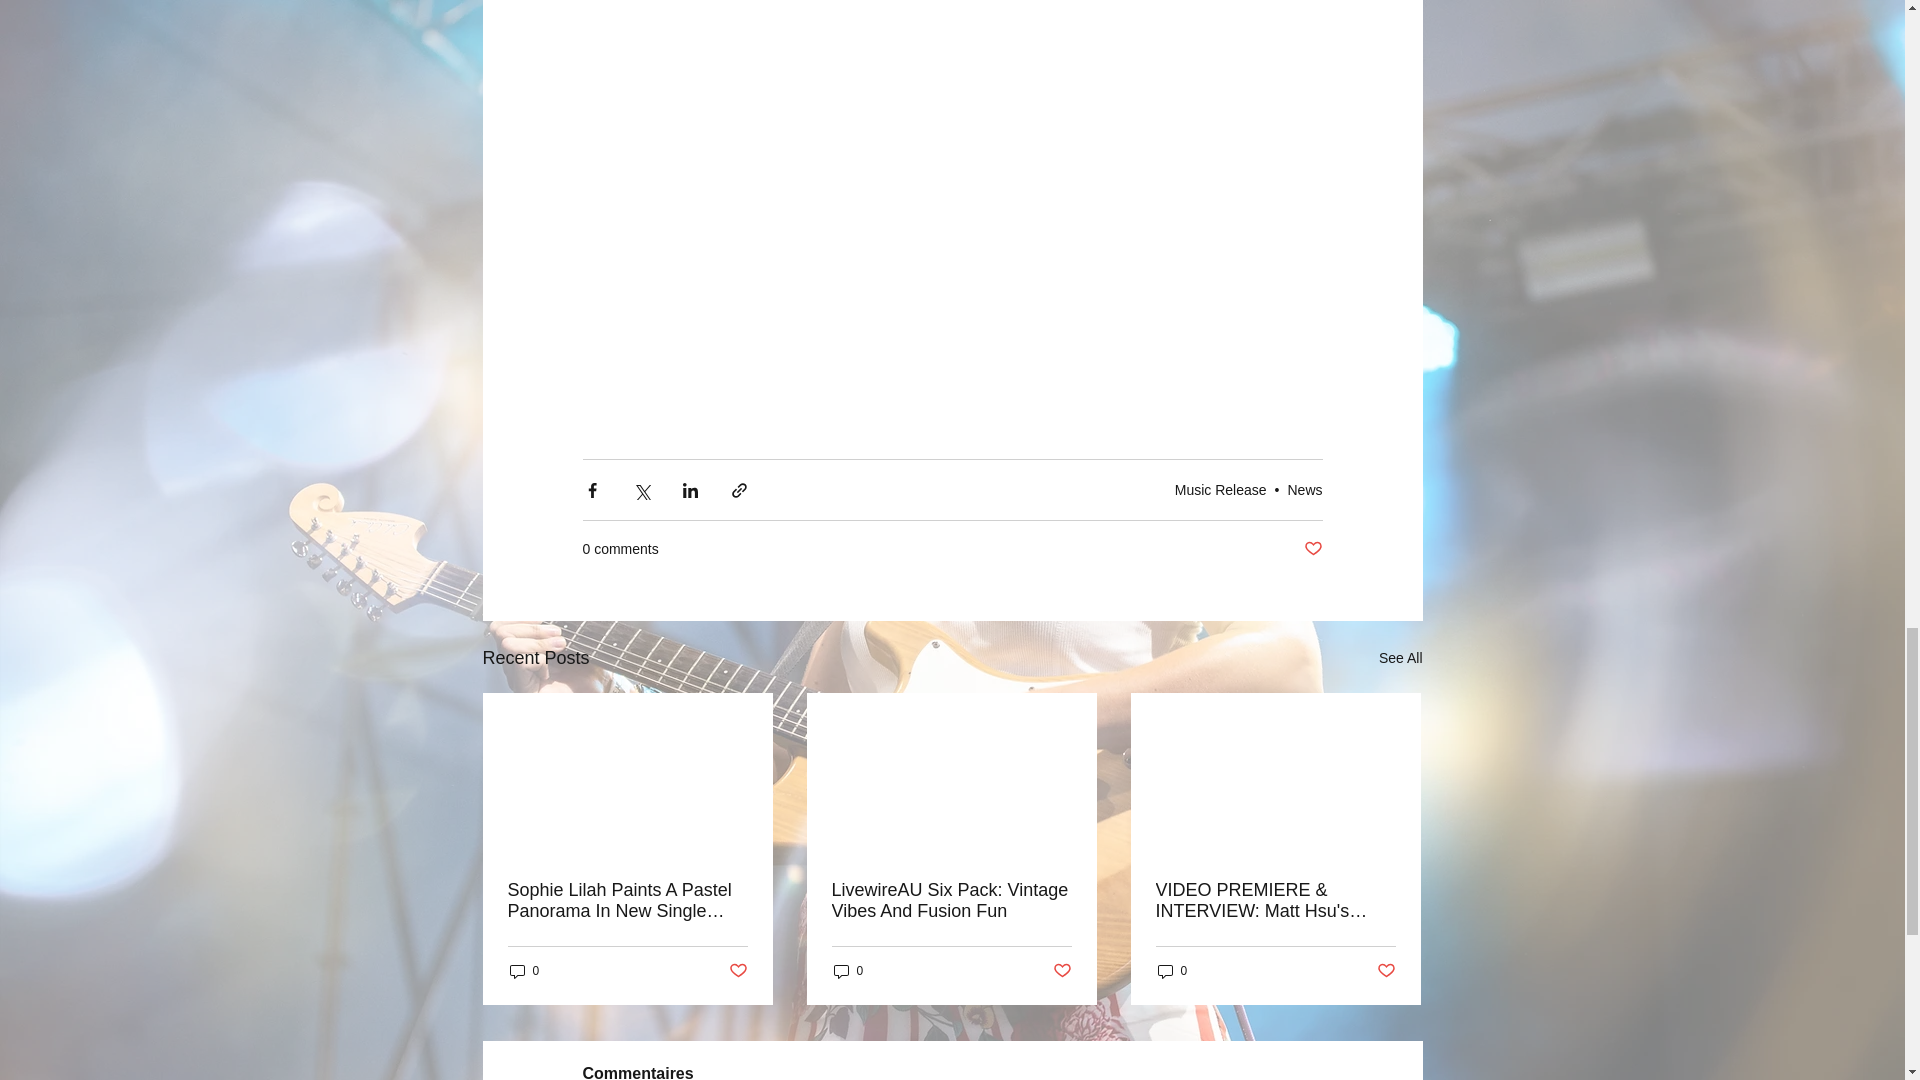 Image resolution: width=1920 pixels, height=1080 pixels. What do you see at coordinates (524, 971) in the screenshot?
I see `0` at bounding box center [524, 971].